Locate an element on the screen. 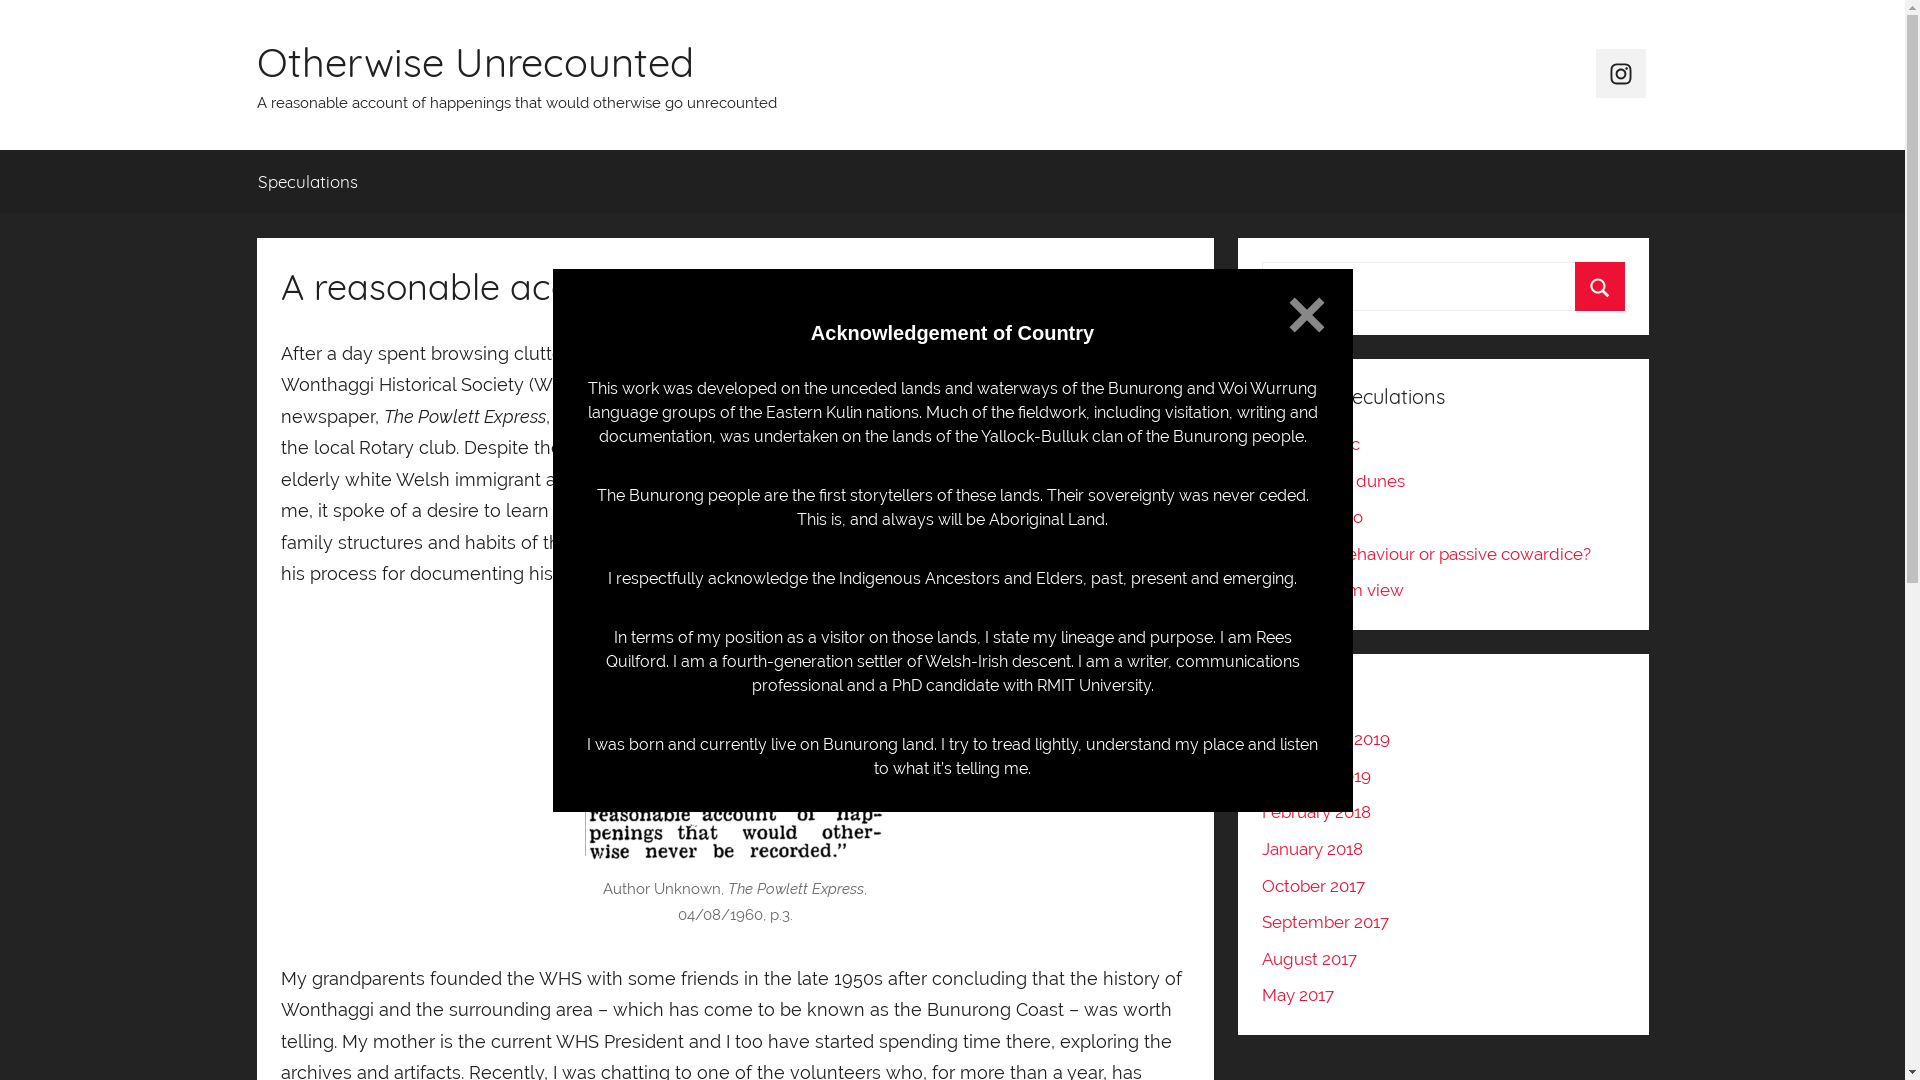 The width and height of the screenshot is (1920, 1080). Otherwise Unrecounted is located at coordinates (474, 62).